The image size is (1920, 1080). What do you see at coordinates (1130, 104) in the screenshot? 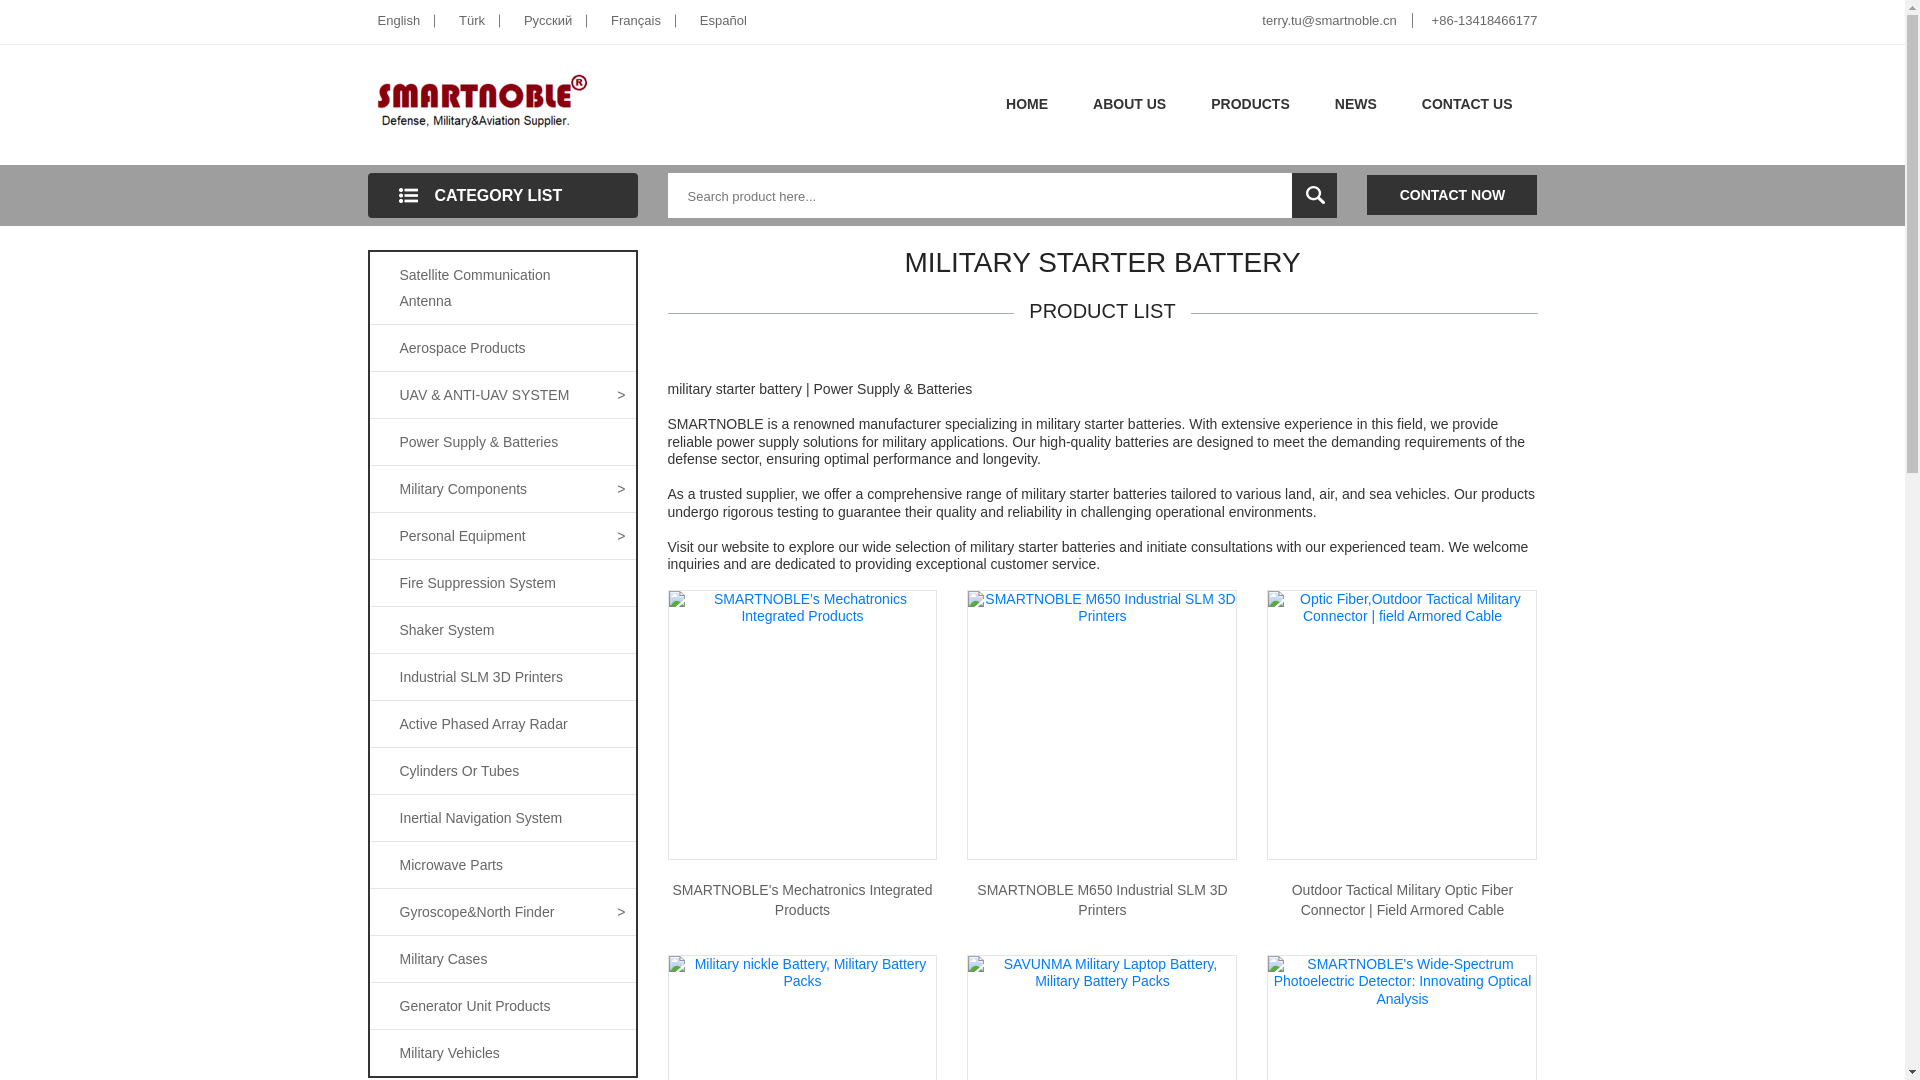
I see `ABOUT US` at bounding box center [1130, 104].